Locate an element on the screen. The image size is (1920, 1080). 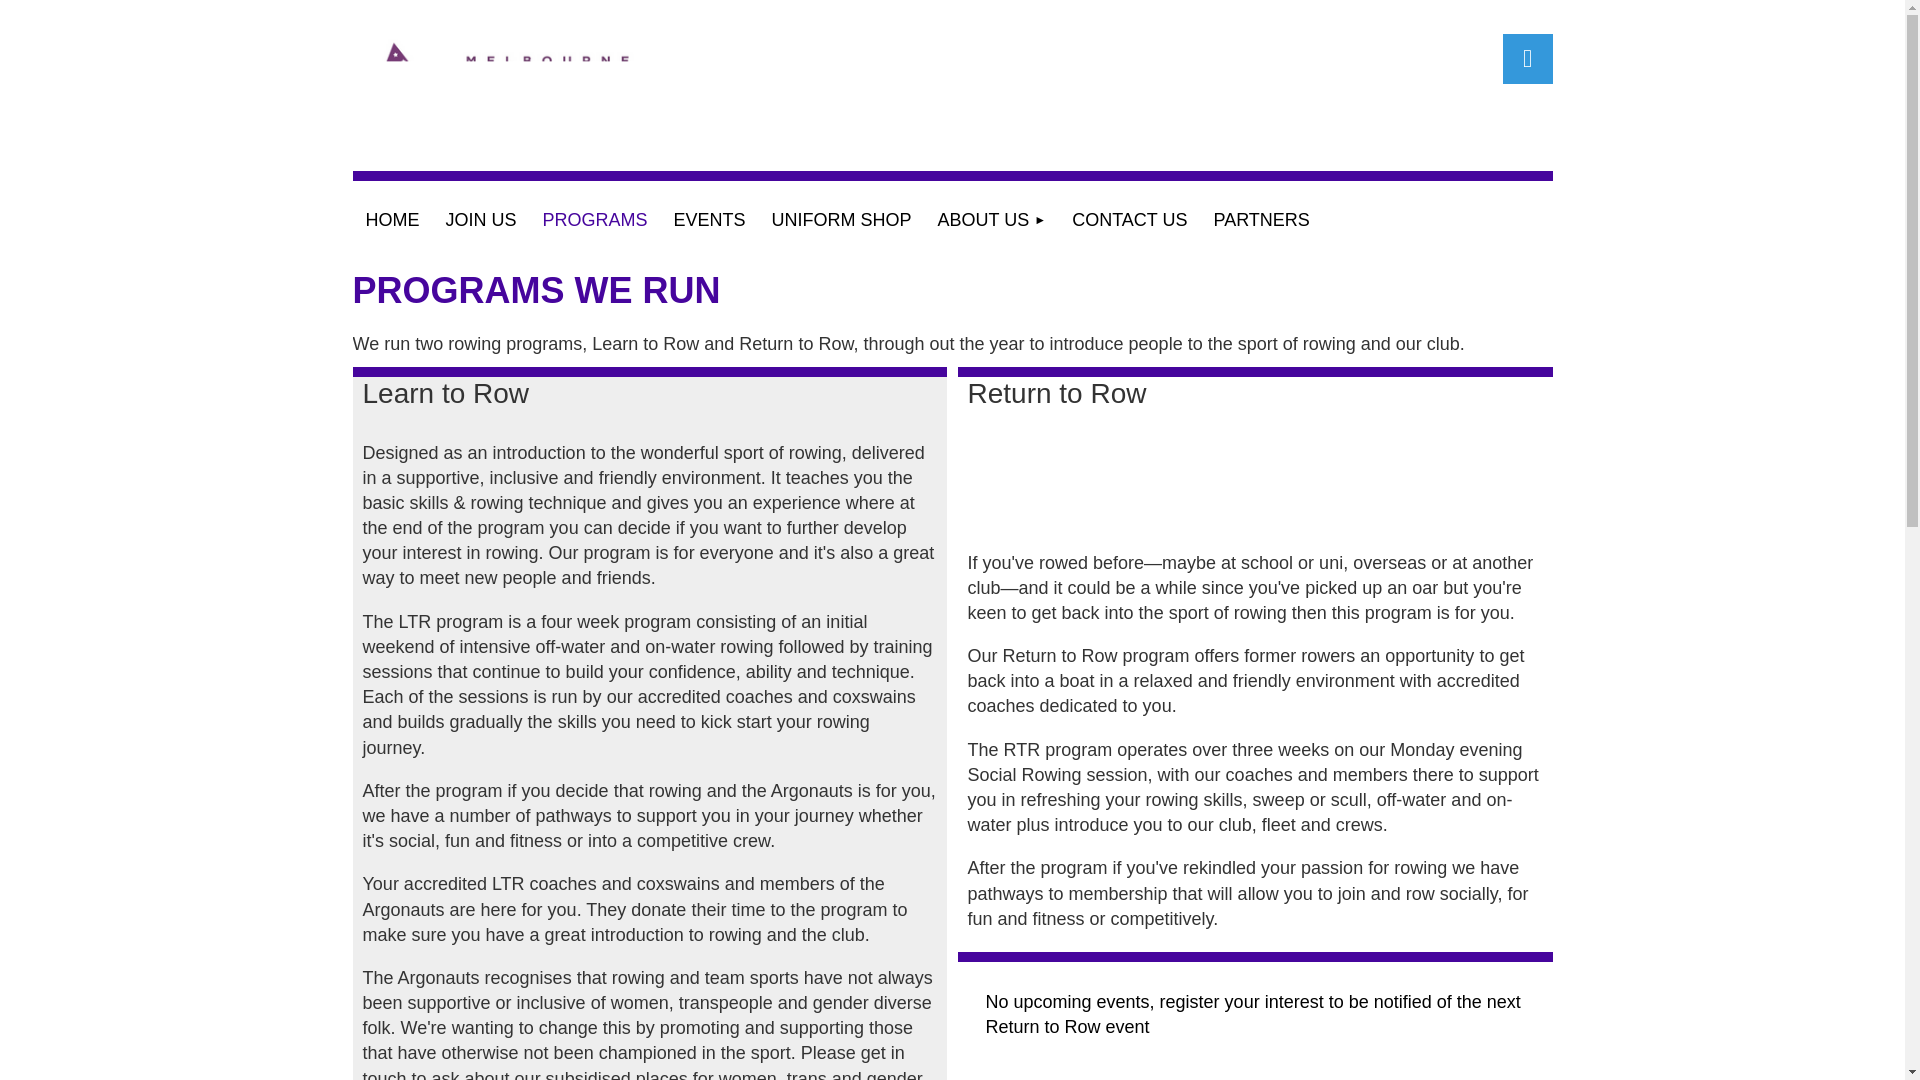
UNIFORM SHOP is located at coordinates (842, 220).